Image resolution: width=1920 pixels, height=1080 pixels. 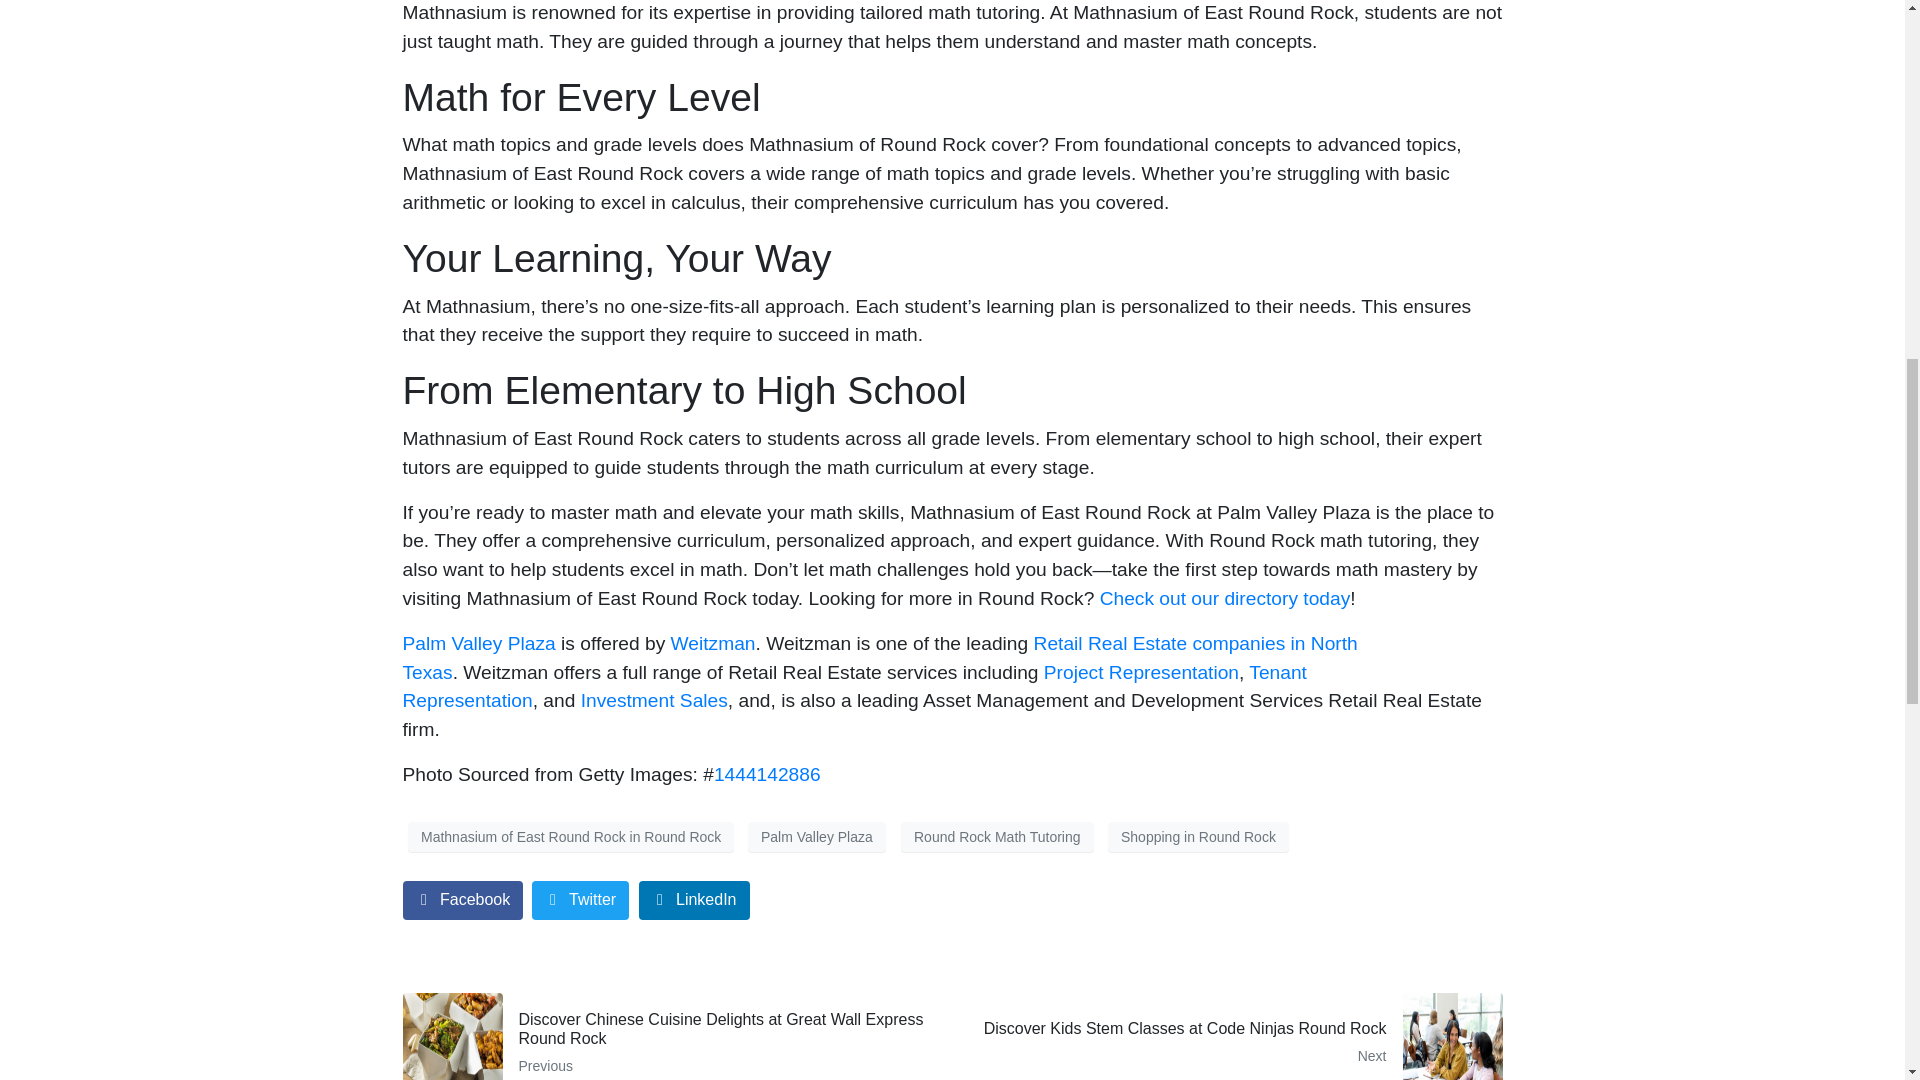 What do you see at coordinates (694, 900) in the screenshot?
I see `Facebook` at bounding box center [694, 900].